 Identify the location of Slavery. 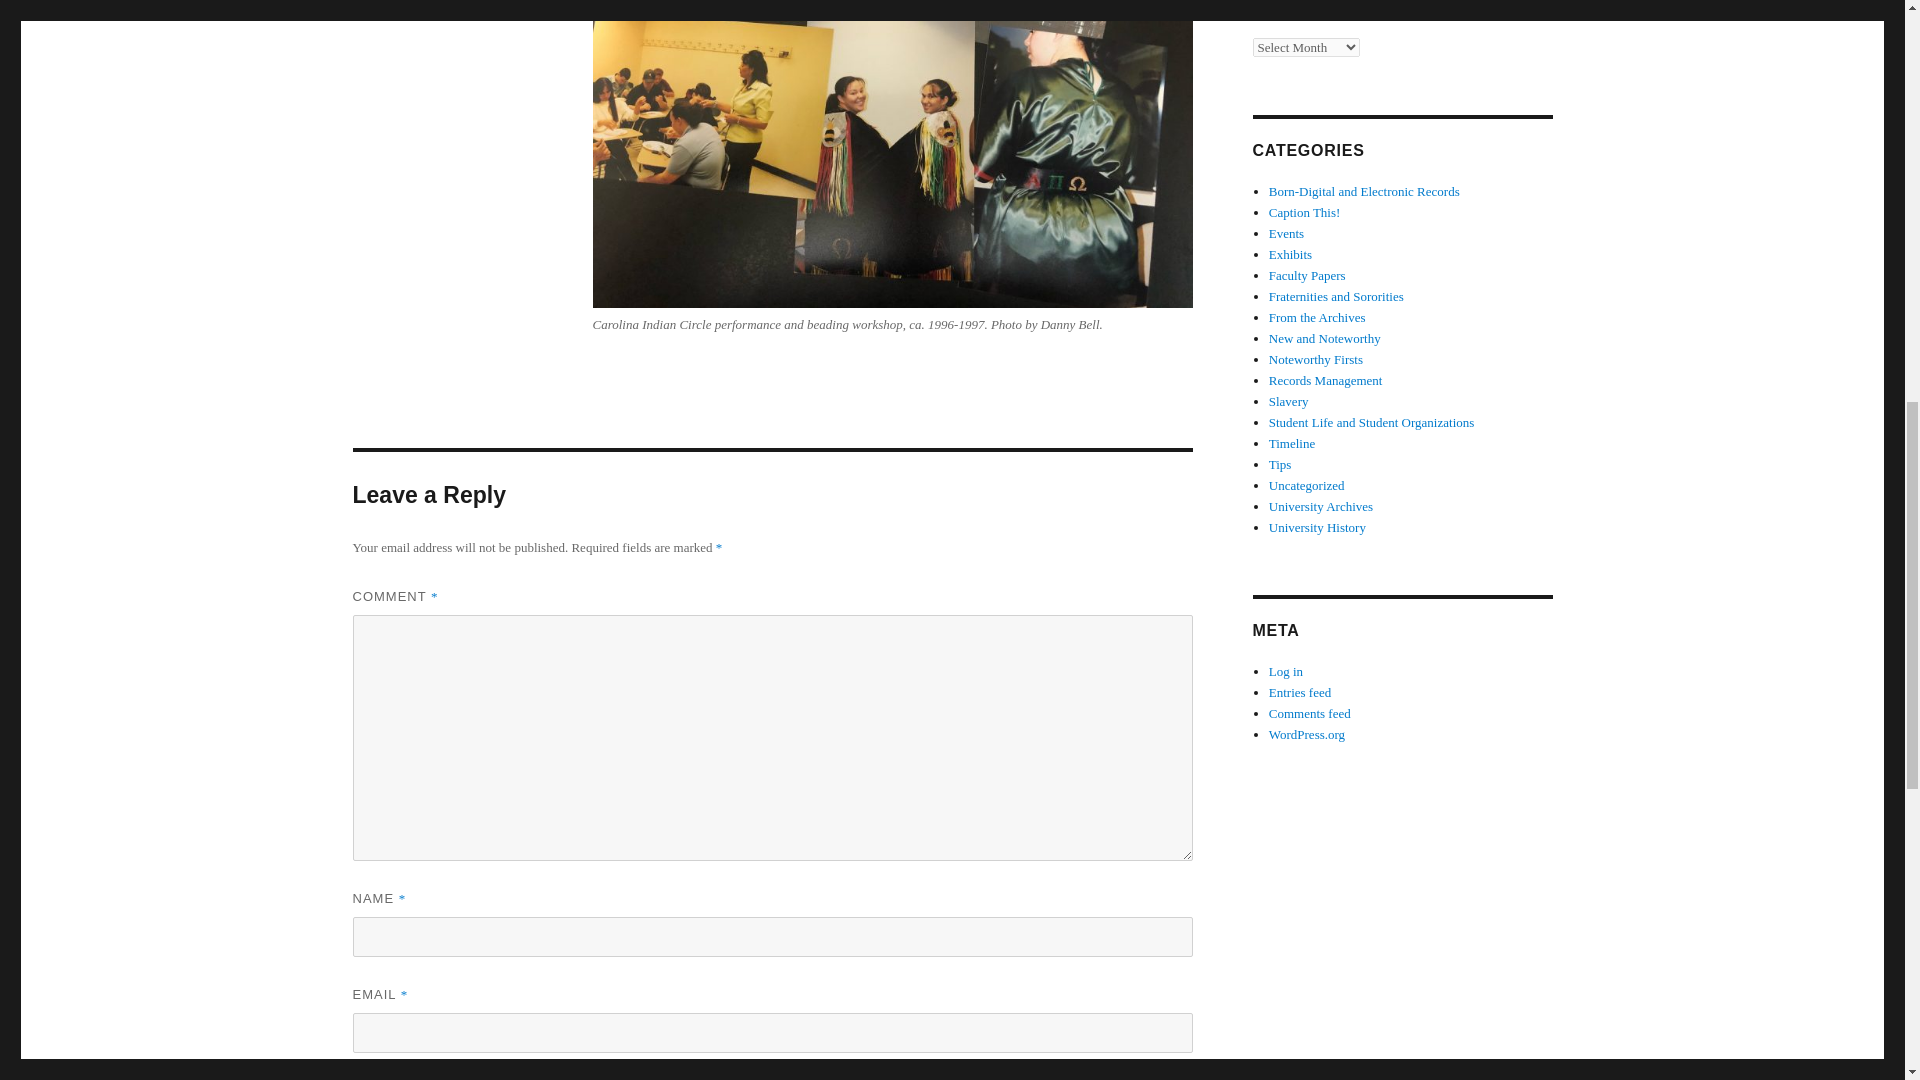
(1289, 402).